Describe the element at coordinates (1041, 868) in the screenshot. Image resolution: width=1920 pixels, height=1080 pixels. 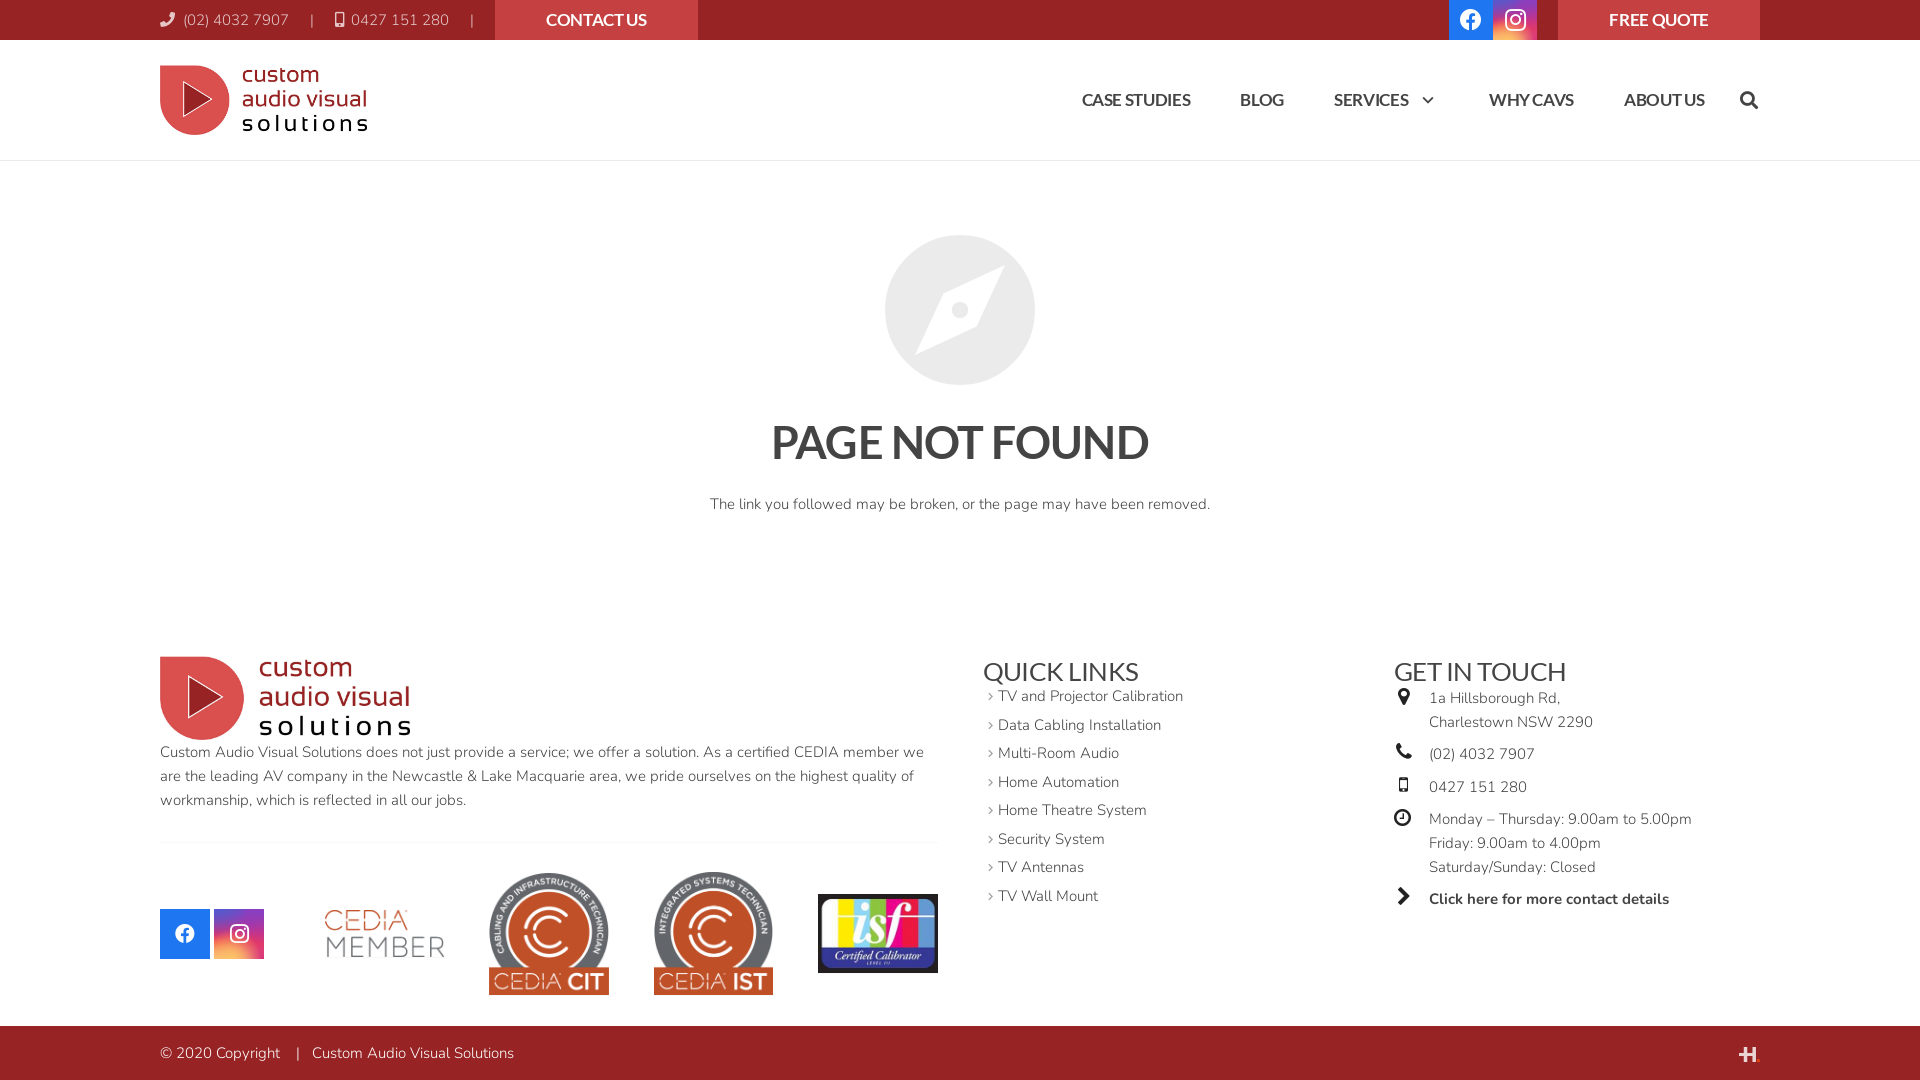
I see `TV Antennas` at that location.